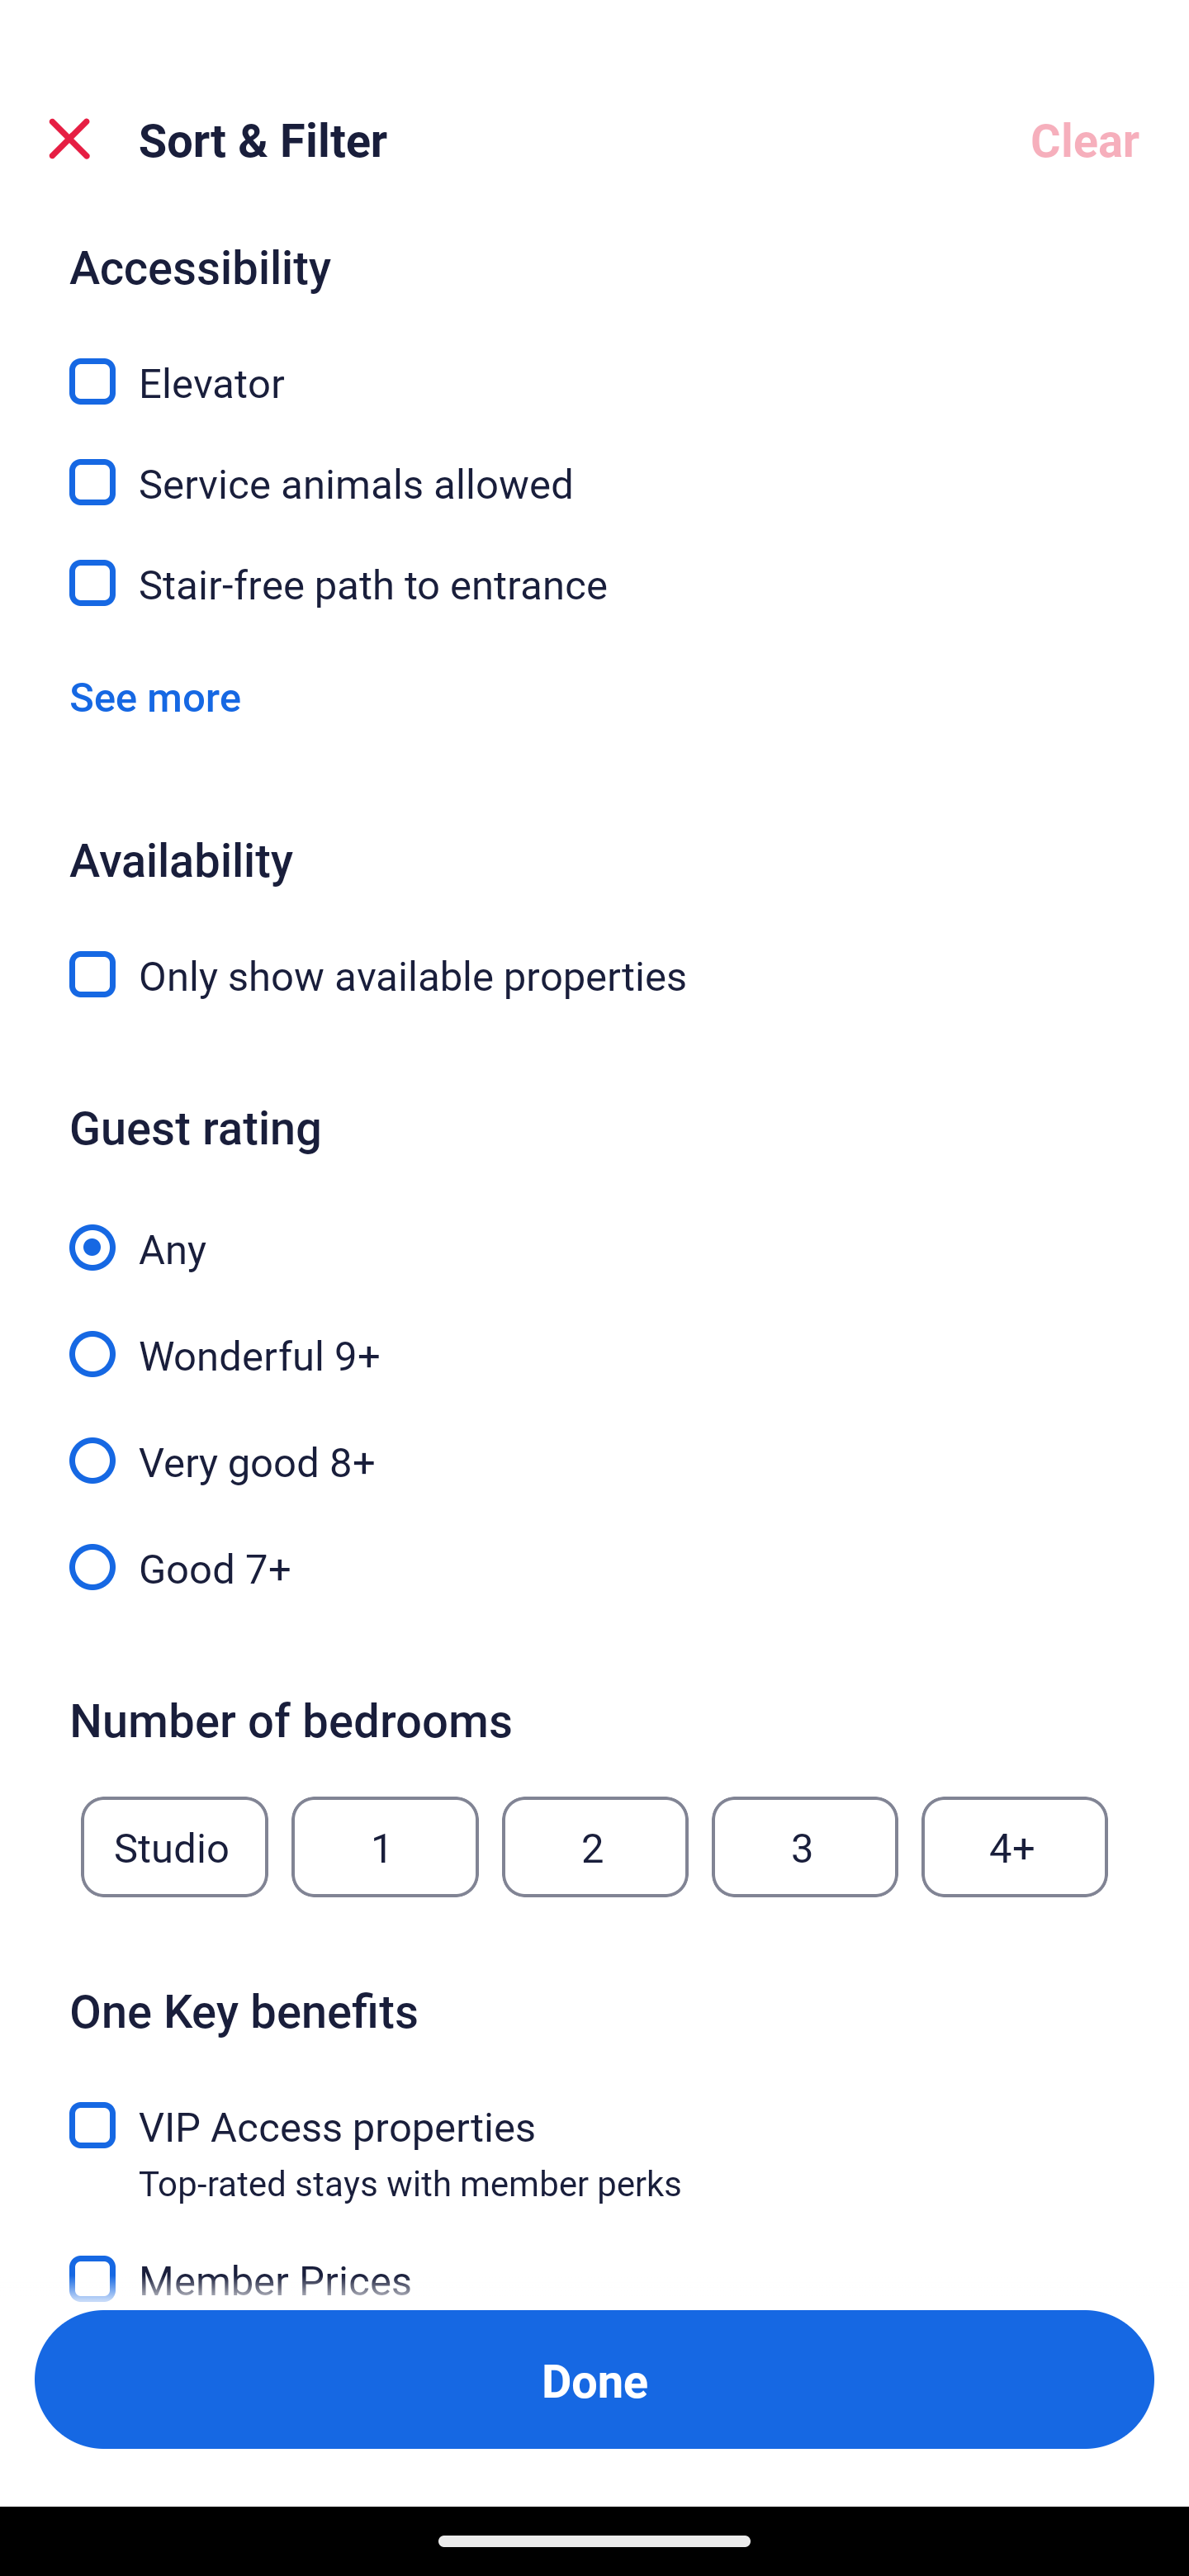 This screenshot has height=2576, width=1189. I want to click on 2, so click(594, 1846).